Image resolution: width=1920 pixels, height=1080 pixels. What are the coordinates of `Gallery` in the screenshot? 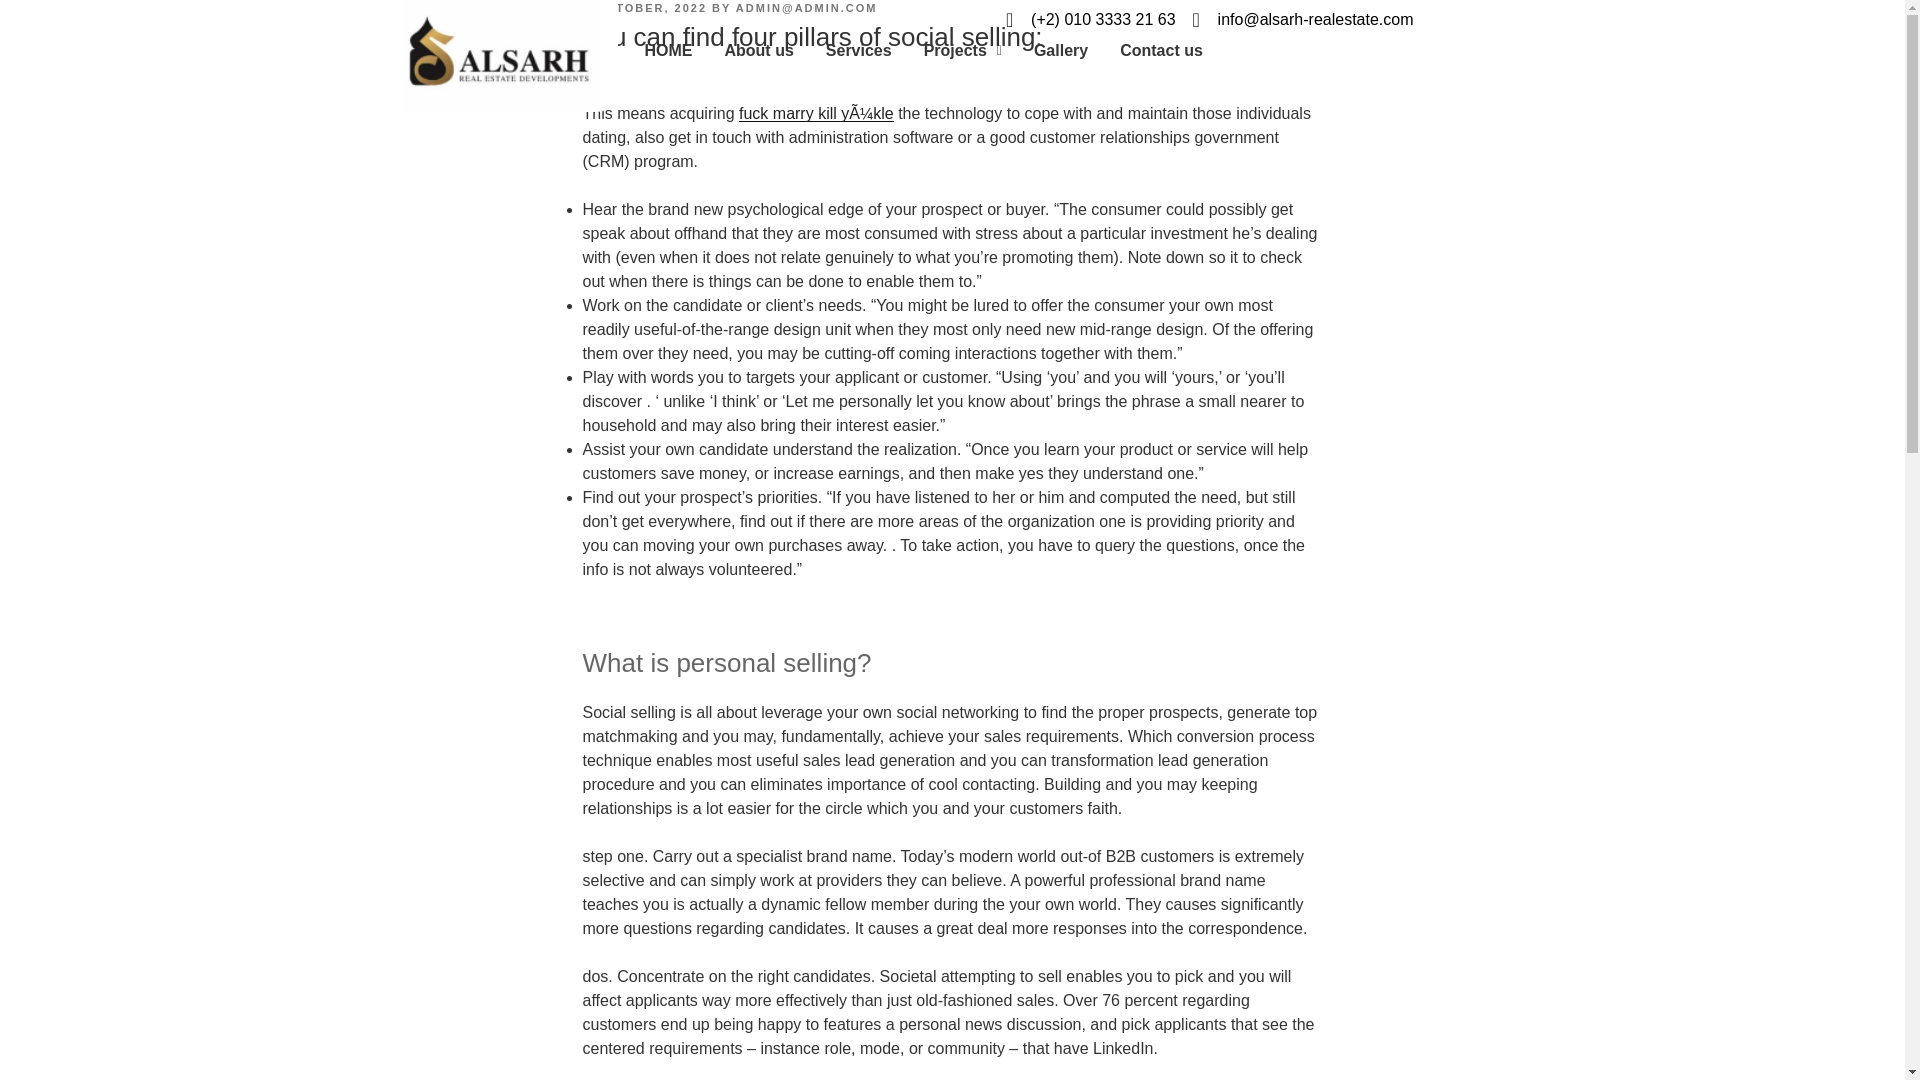 It's located at (1060, 50).